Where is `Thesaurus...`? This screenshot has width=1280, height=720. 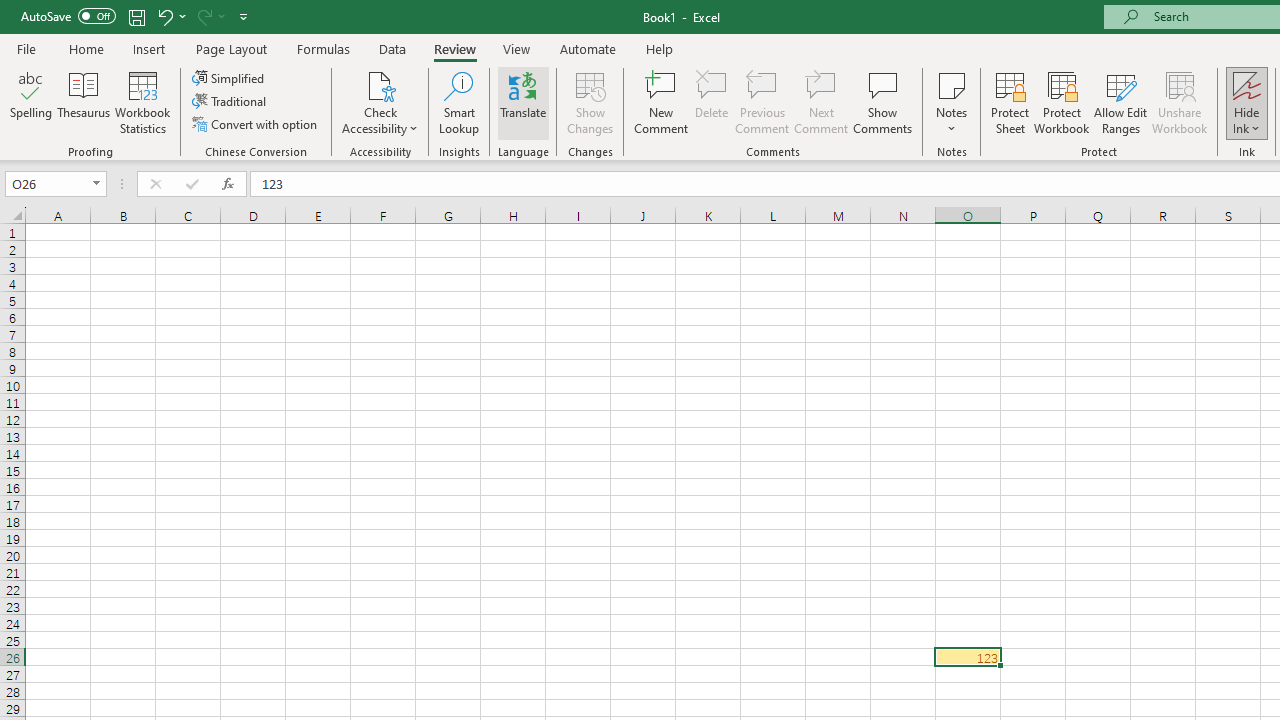
Thesaurus... is located at coordinates (84, 102).